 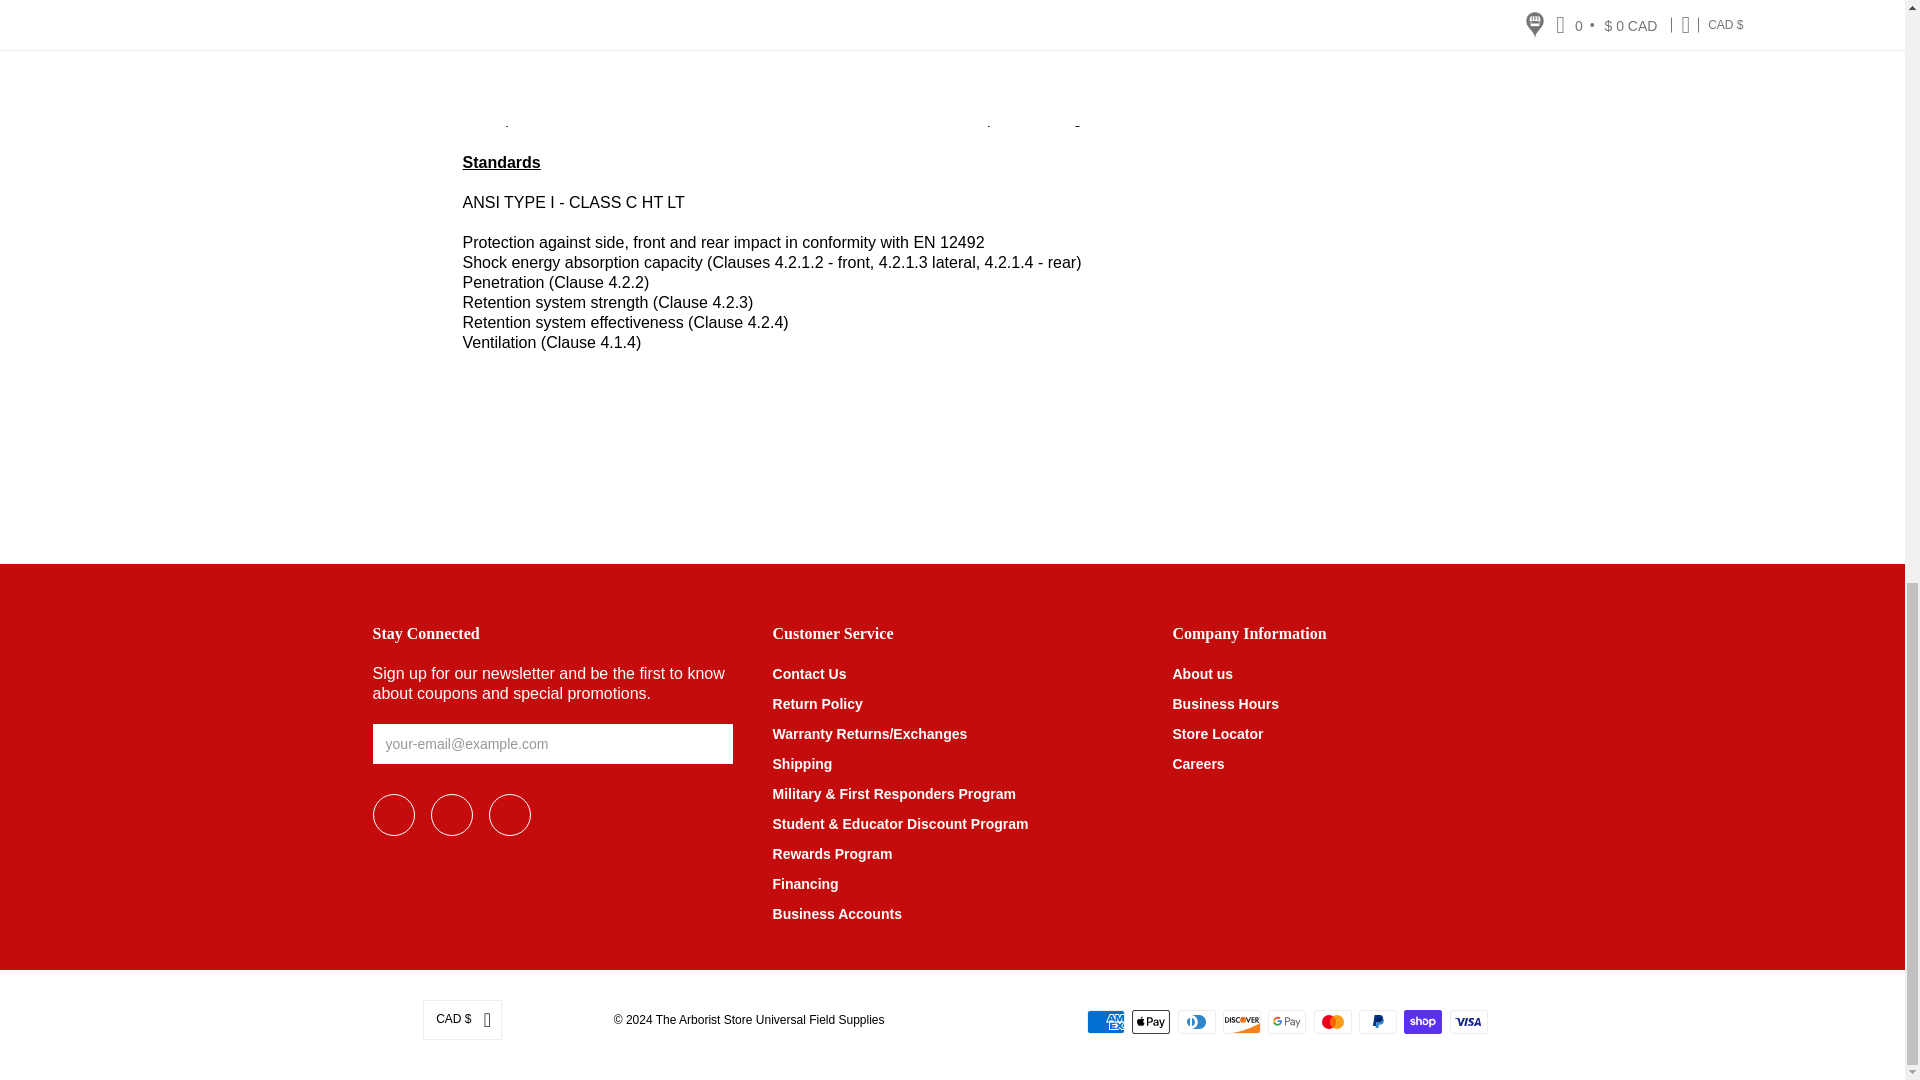 I want to click on Shop Pay, so click(x=1422, y=1021).